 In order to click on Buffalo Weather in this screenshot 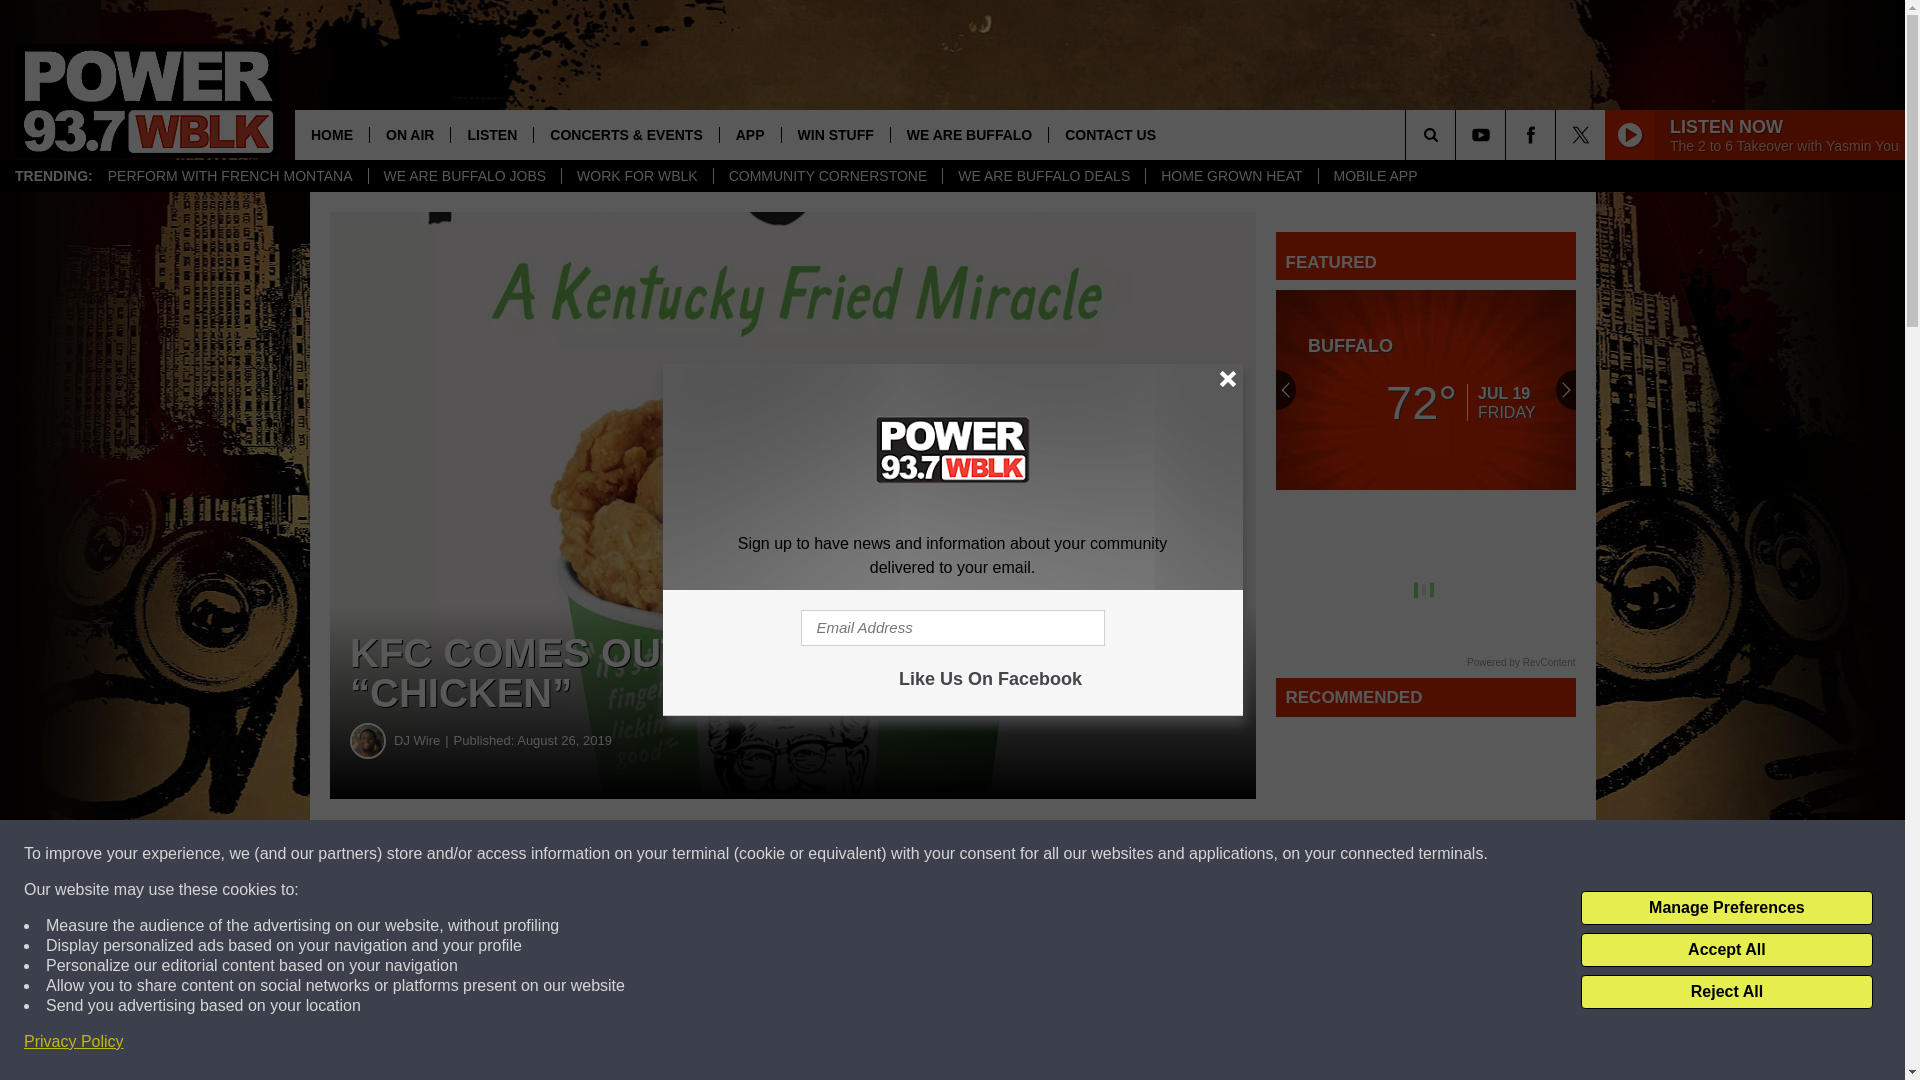, I will do `click(1426, 390)`.